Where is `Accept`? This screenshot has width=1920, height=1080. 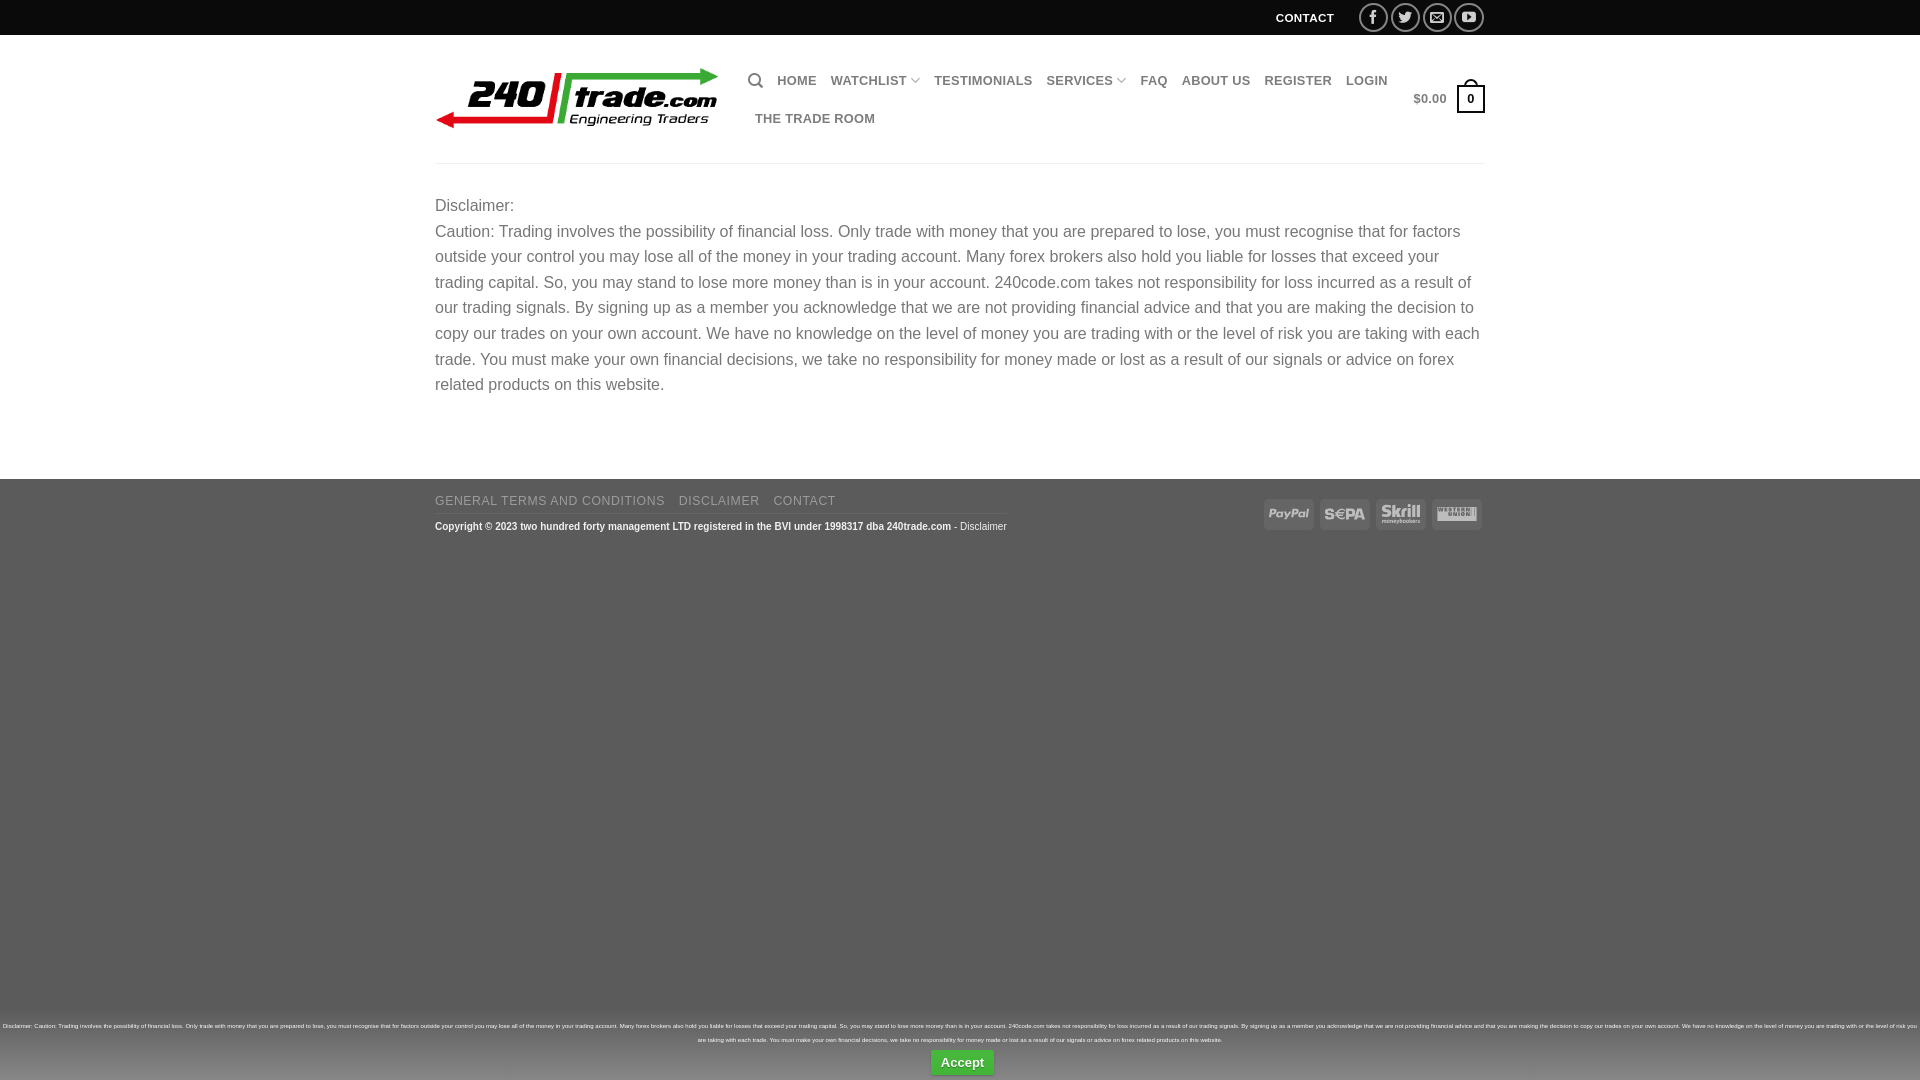 Accept is located at coordinates (962, 1063).